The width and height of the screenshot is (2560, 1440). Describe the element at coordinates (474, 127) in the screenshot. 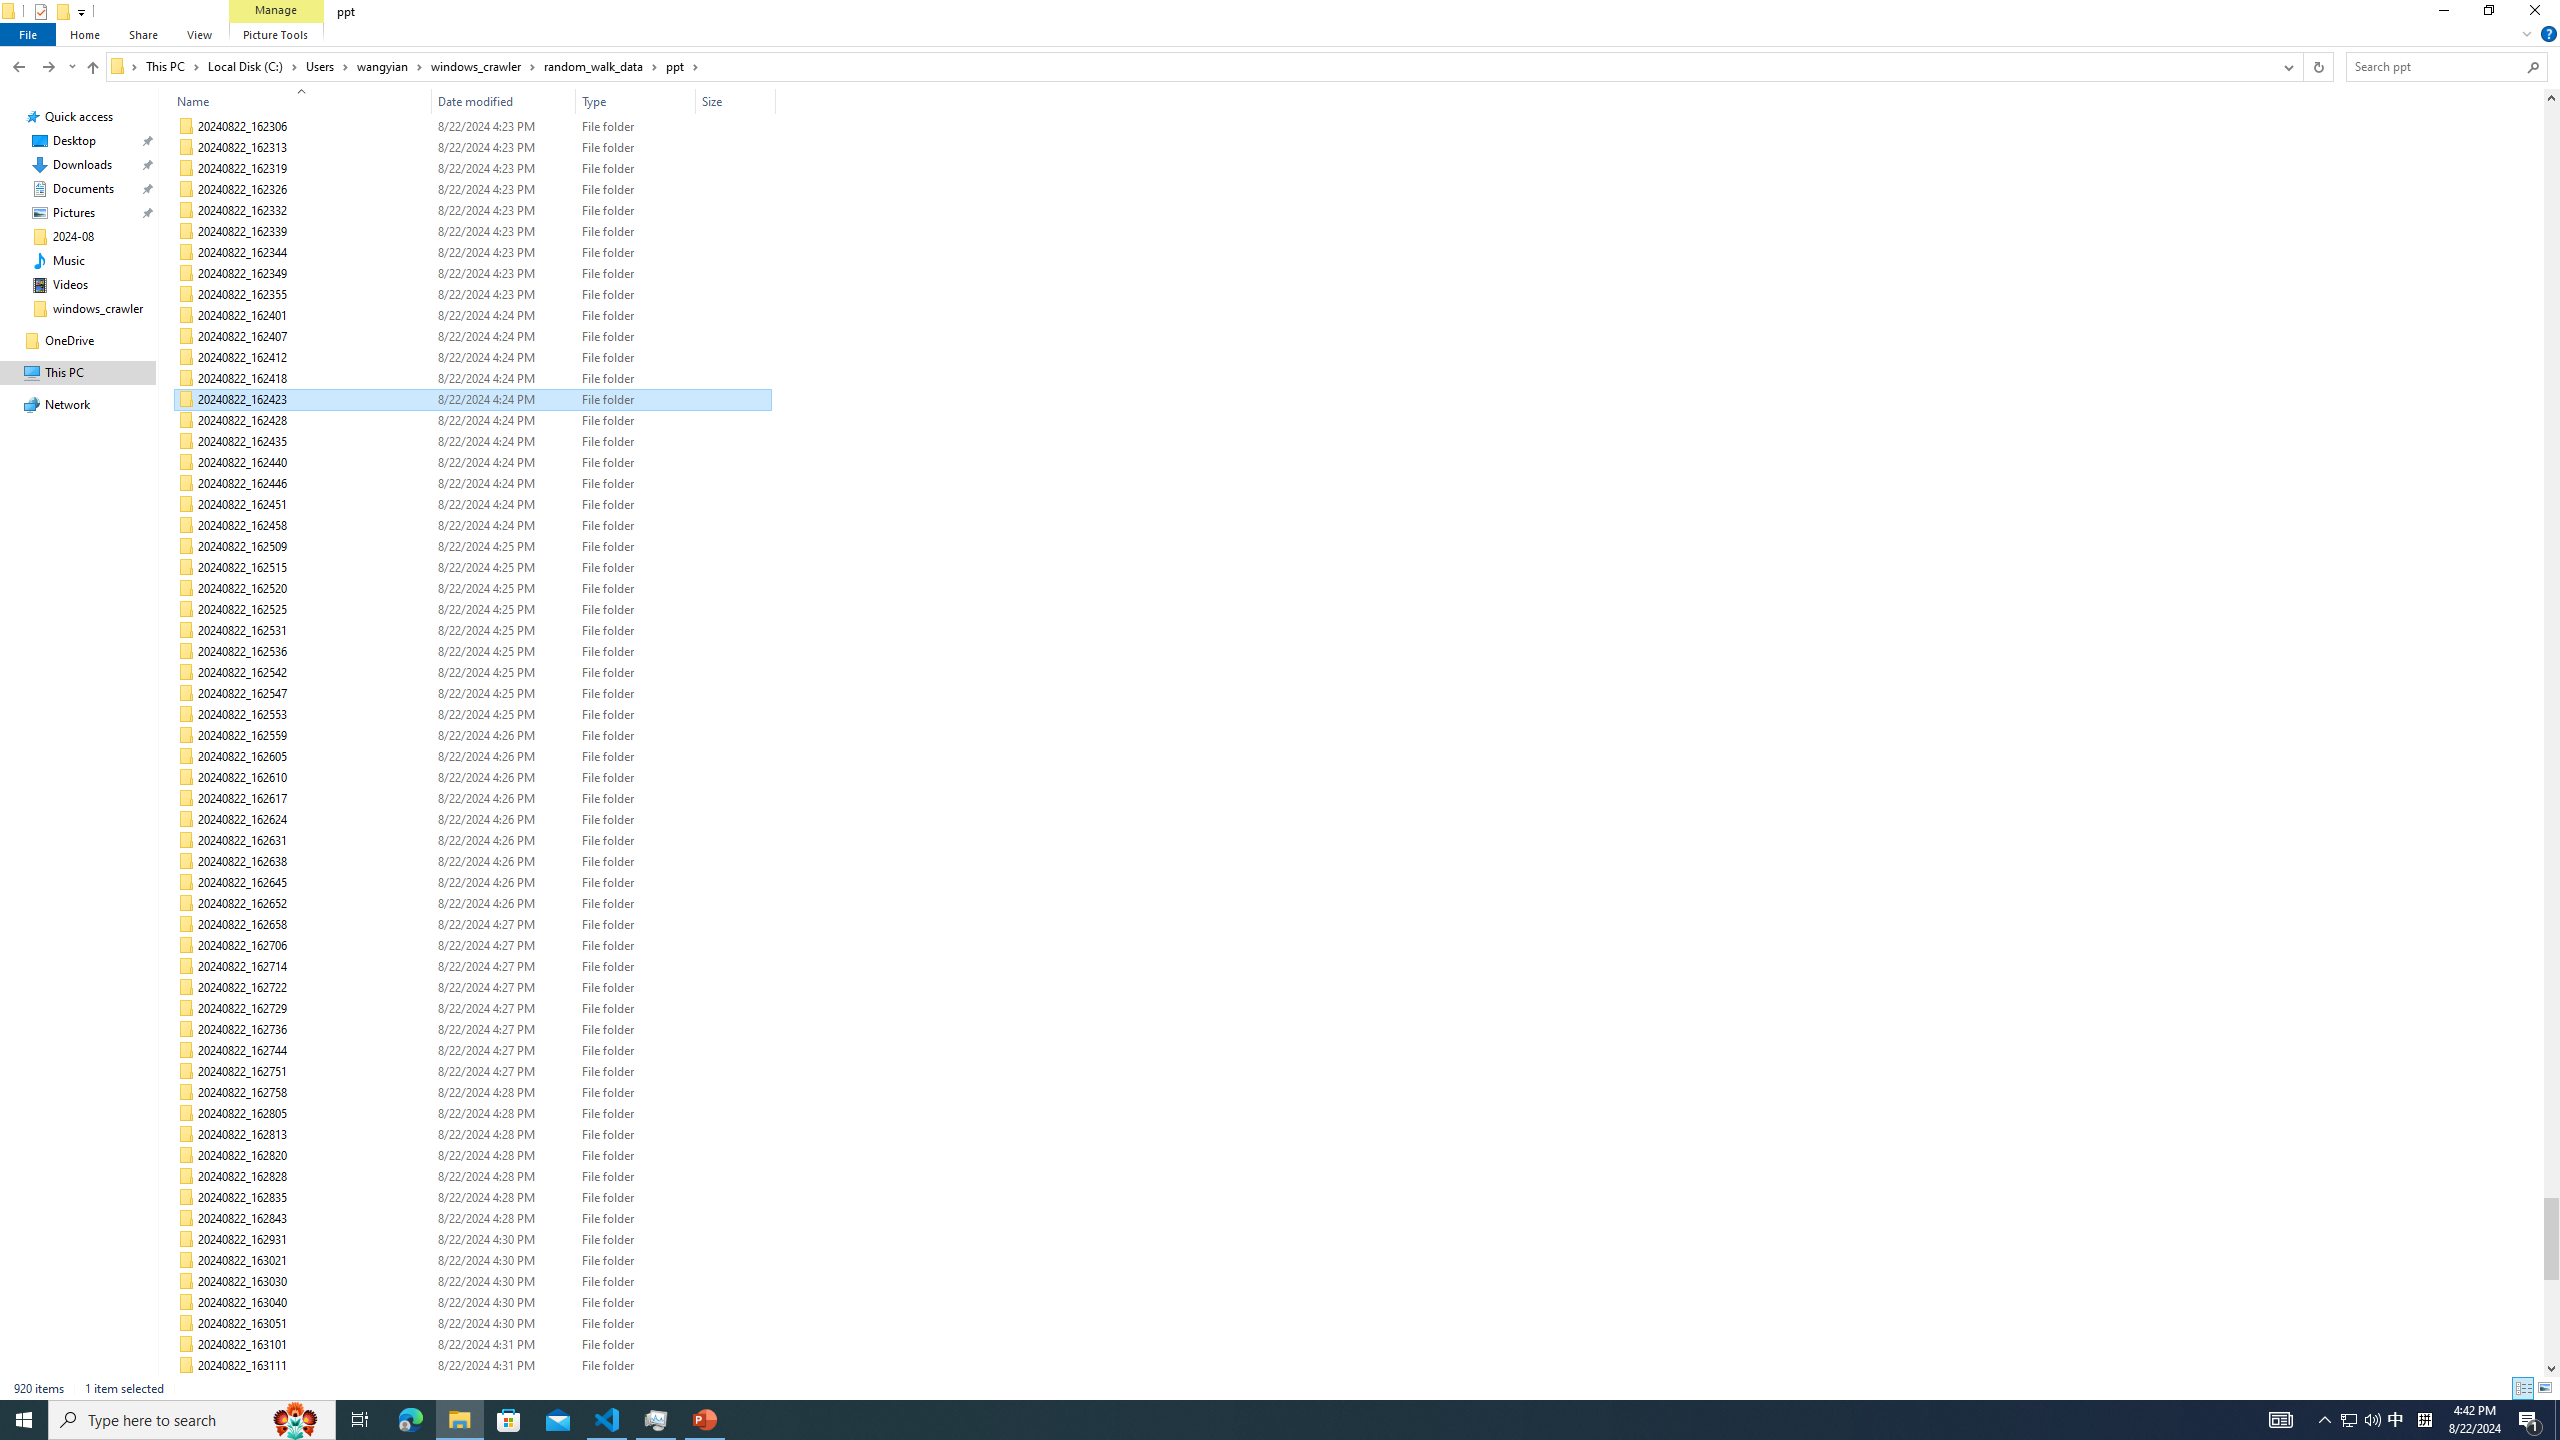

I see `20240822_162306` at that location.